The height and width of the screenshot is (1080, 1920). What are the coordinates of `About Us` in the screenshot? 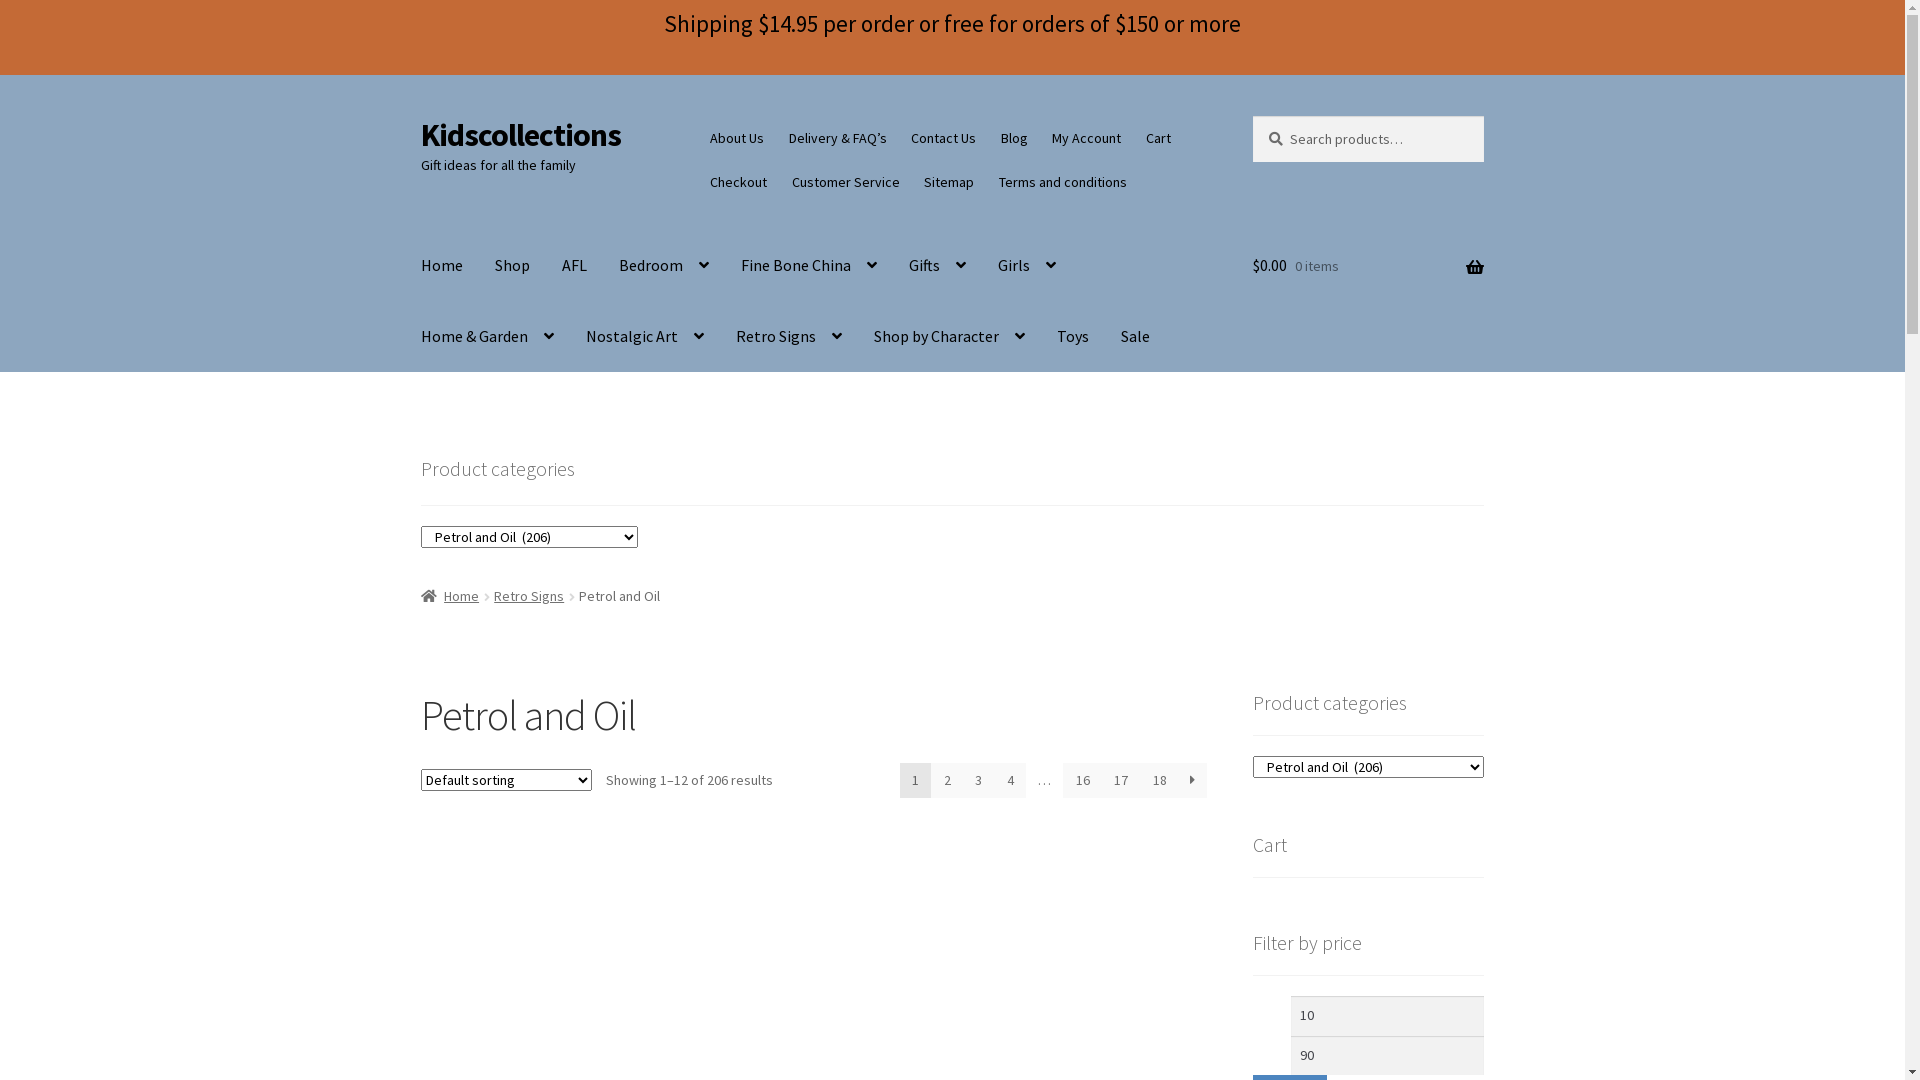 It's located at (738, 138).